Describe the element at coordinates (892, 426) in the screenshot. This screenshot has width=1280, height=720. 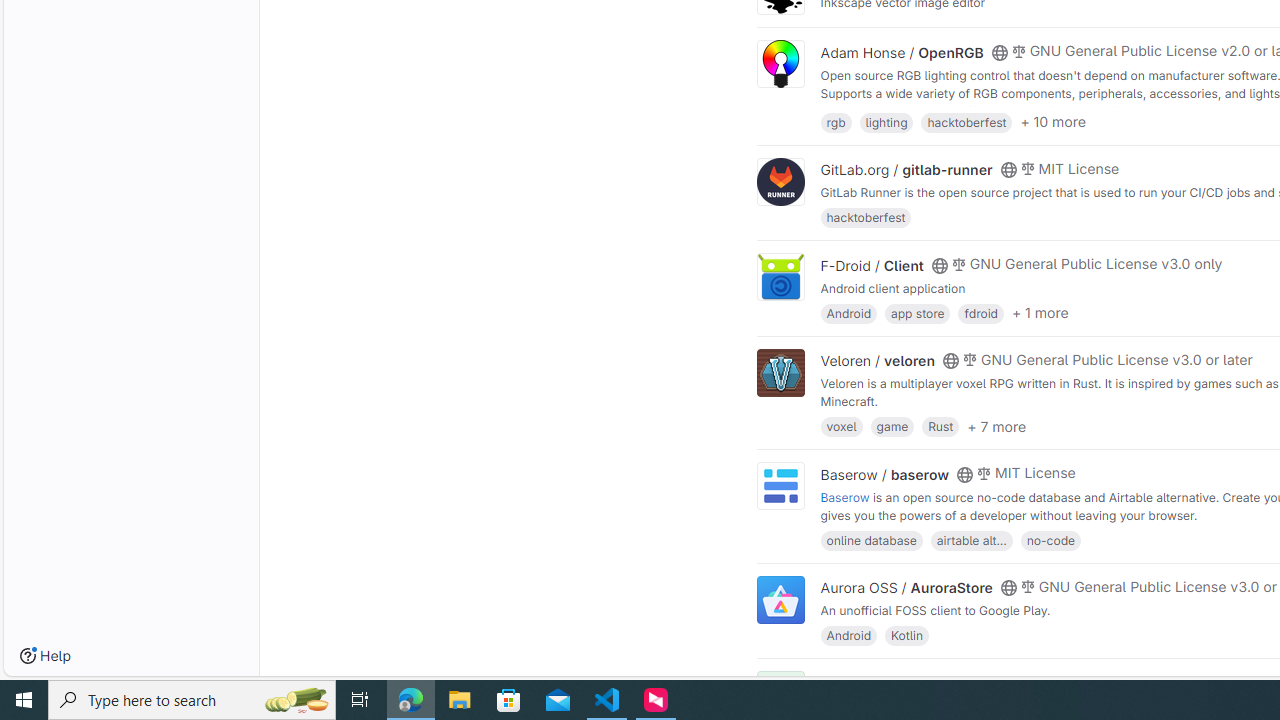
I see `game` at that location.